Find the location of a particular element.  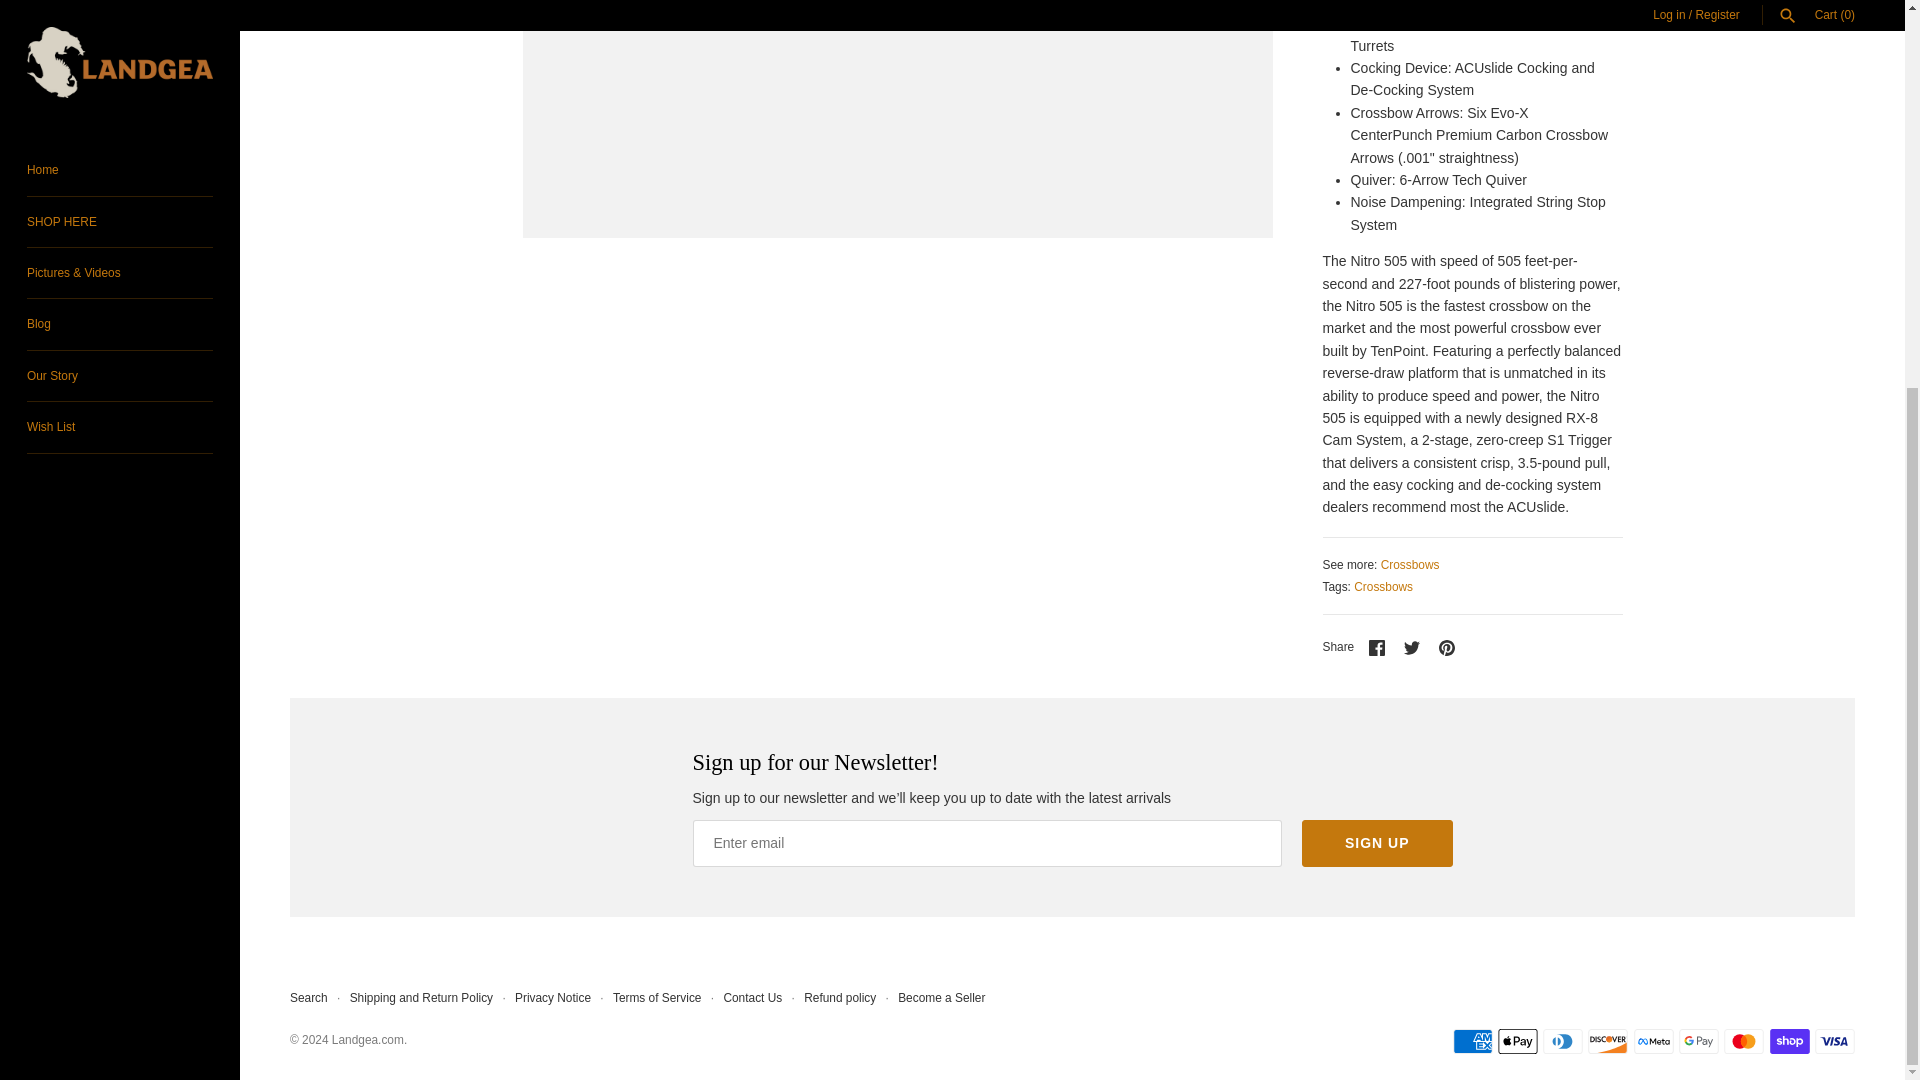

Shop Pay is located at coordinates (1790, 1042).